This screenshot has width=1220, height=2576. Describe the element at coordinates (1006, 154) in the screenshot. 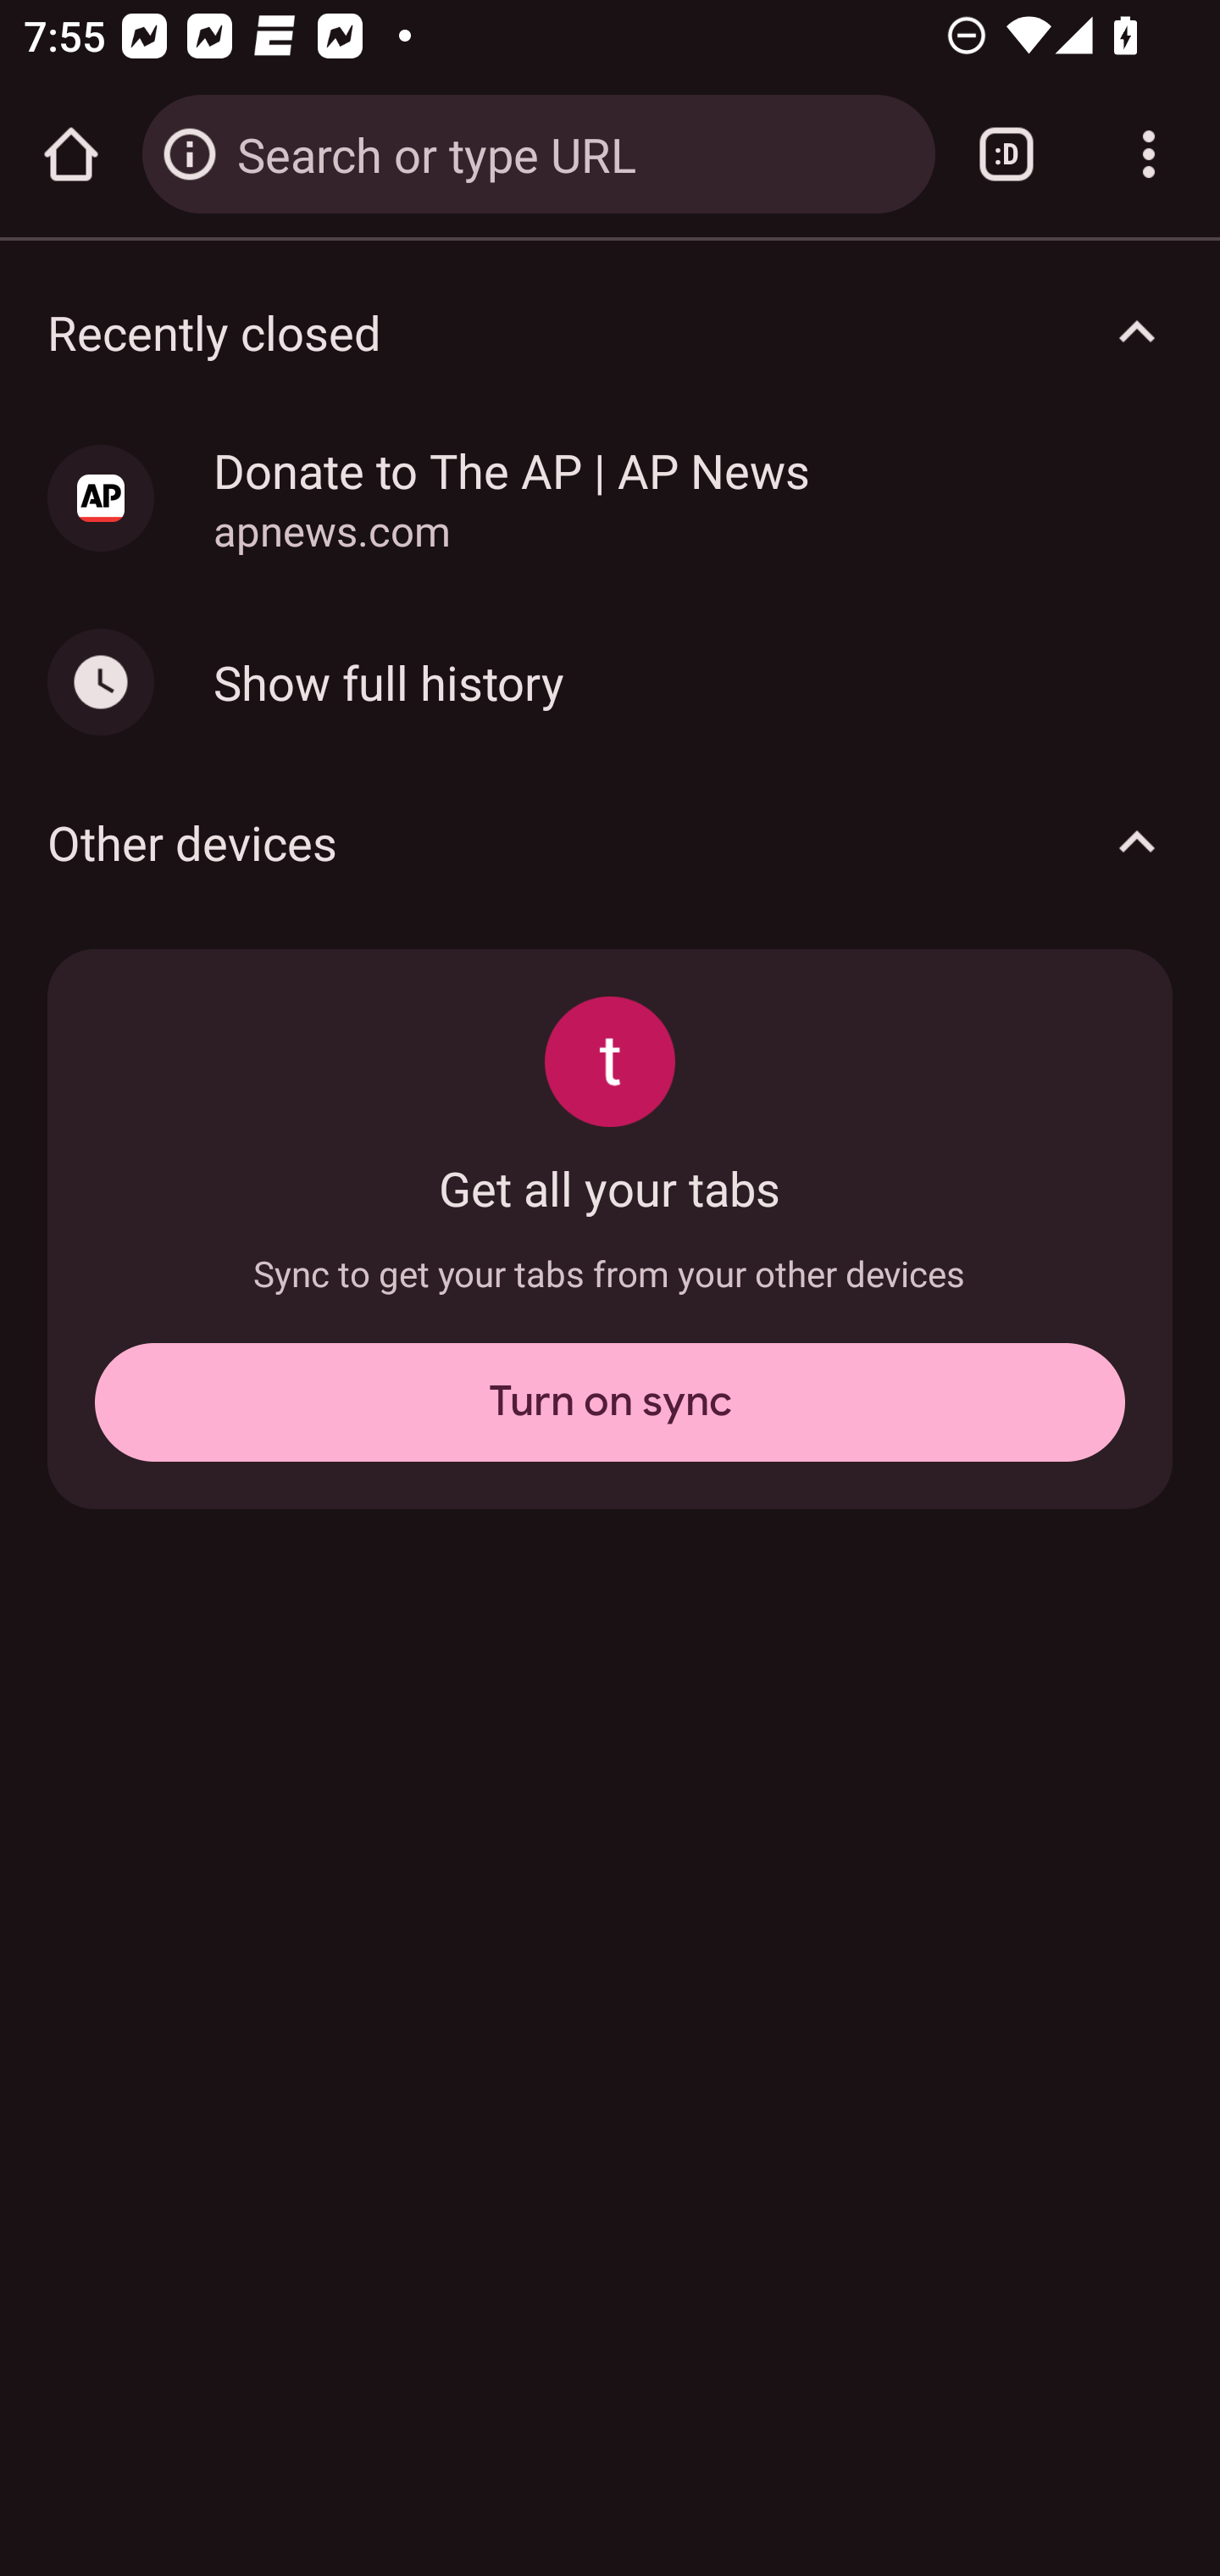

I see `Switch or close tabs` at that location.